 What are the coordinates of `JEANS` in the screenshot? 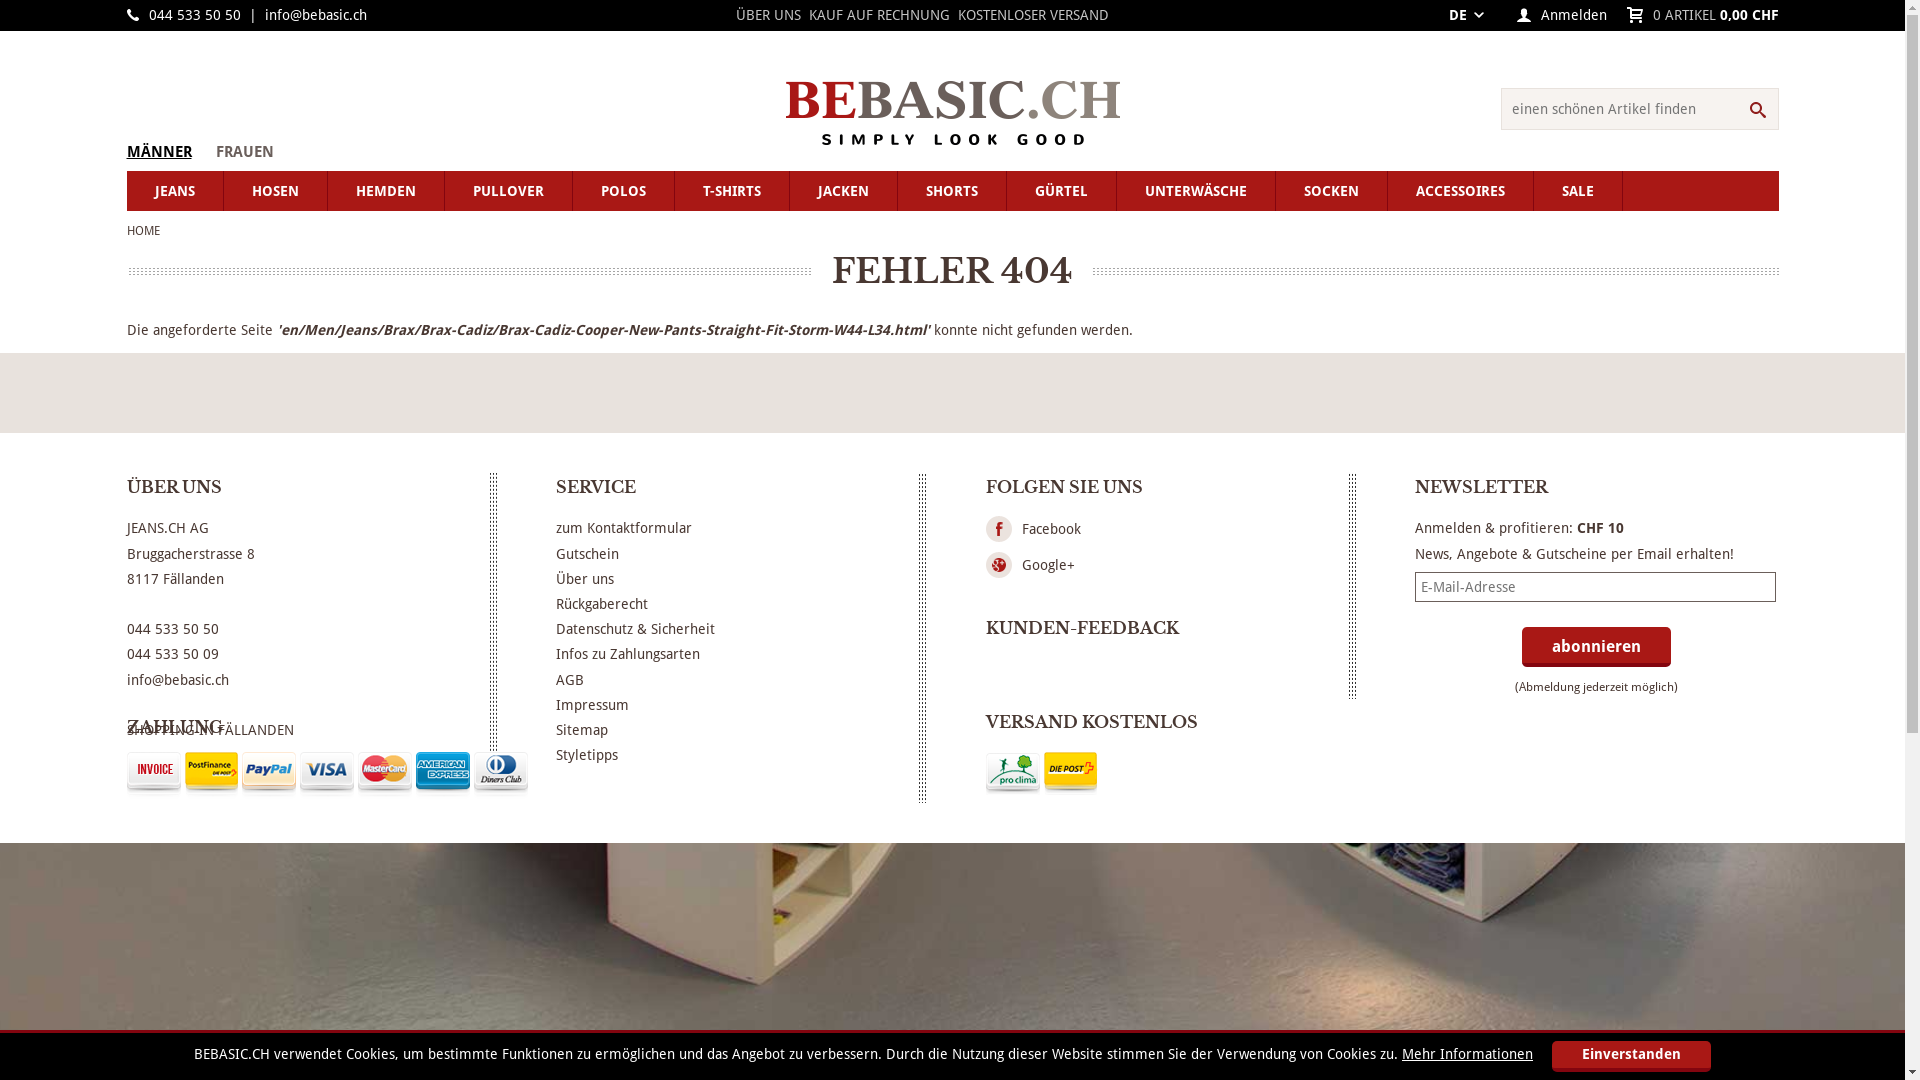 It's located at (174, 191).